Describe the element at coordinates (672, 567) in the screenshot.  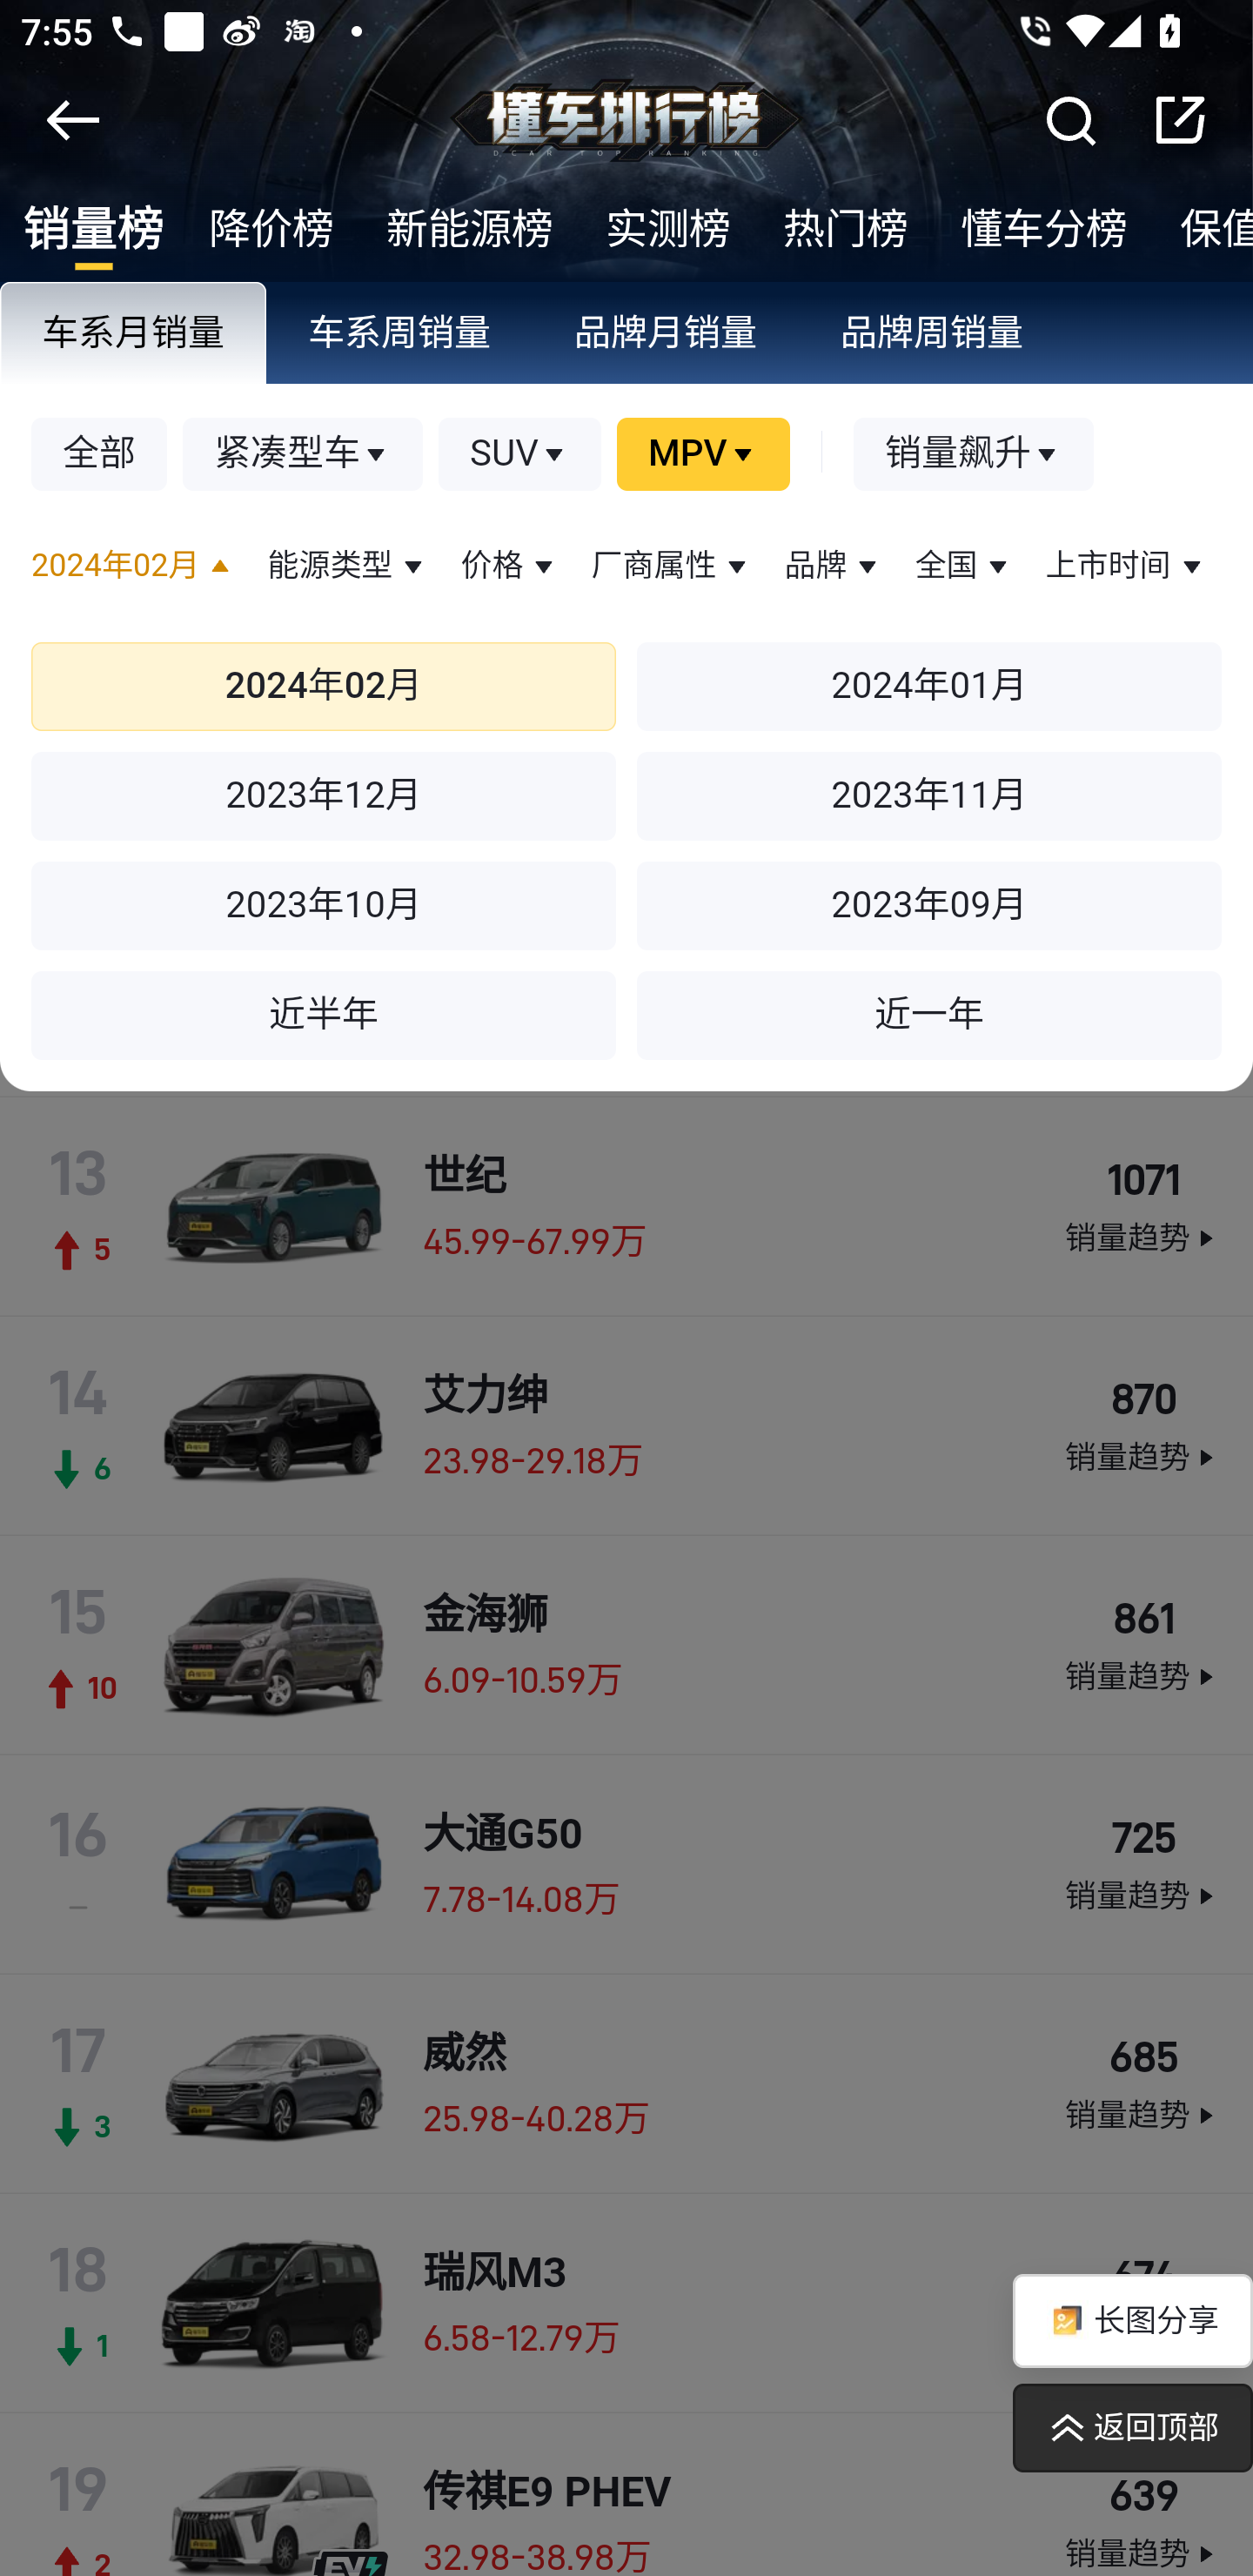
I see `厂商属性` at that location.